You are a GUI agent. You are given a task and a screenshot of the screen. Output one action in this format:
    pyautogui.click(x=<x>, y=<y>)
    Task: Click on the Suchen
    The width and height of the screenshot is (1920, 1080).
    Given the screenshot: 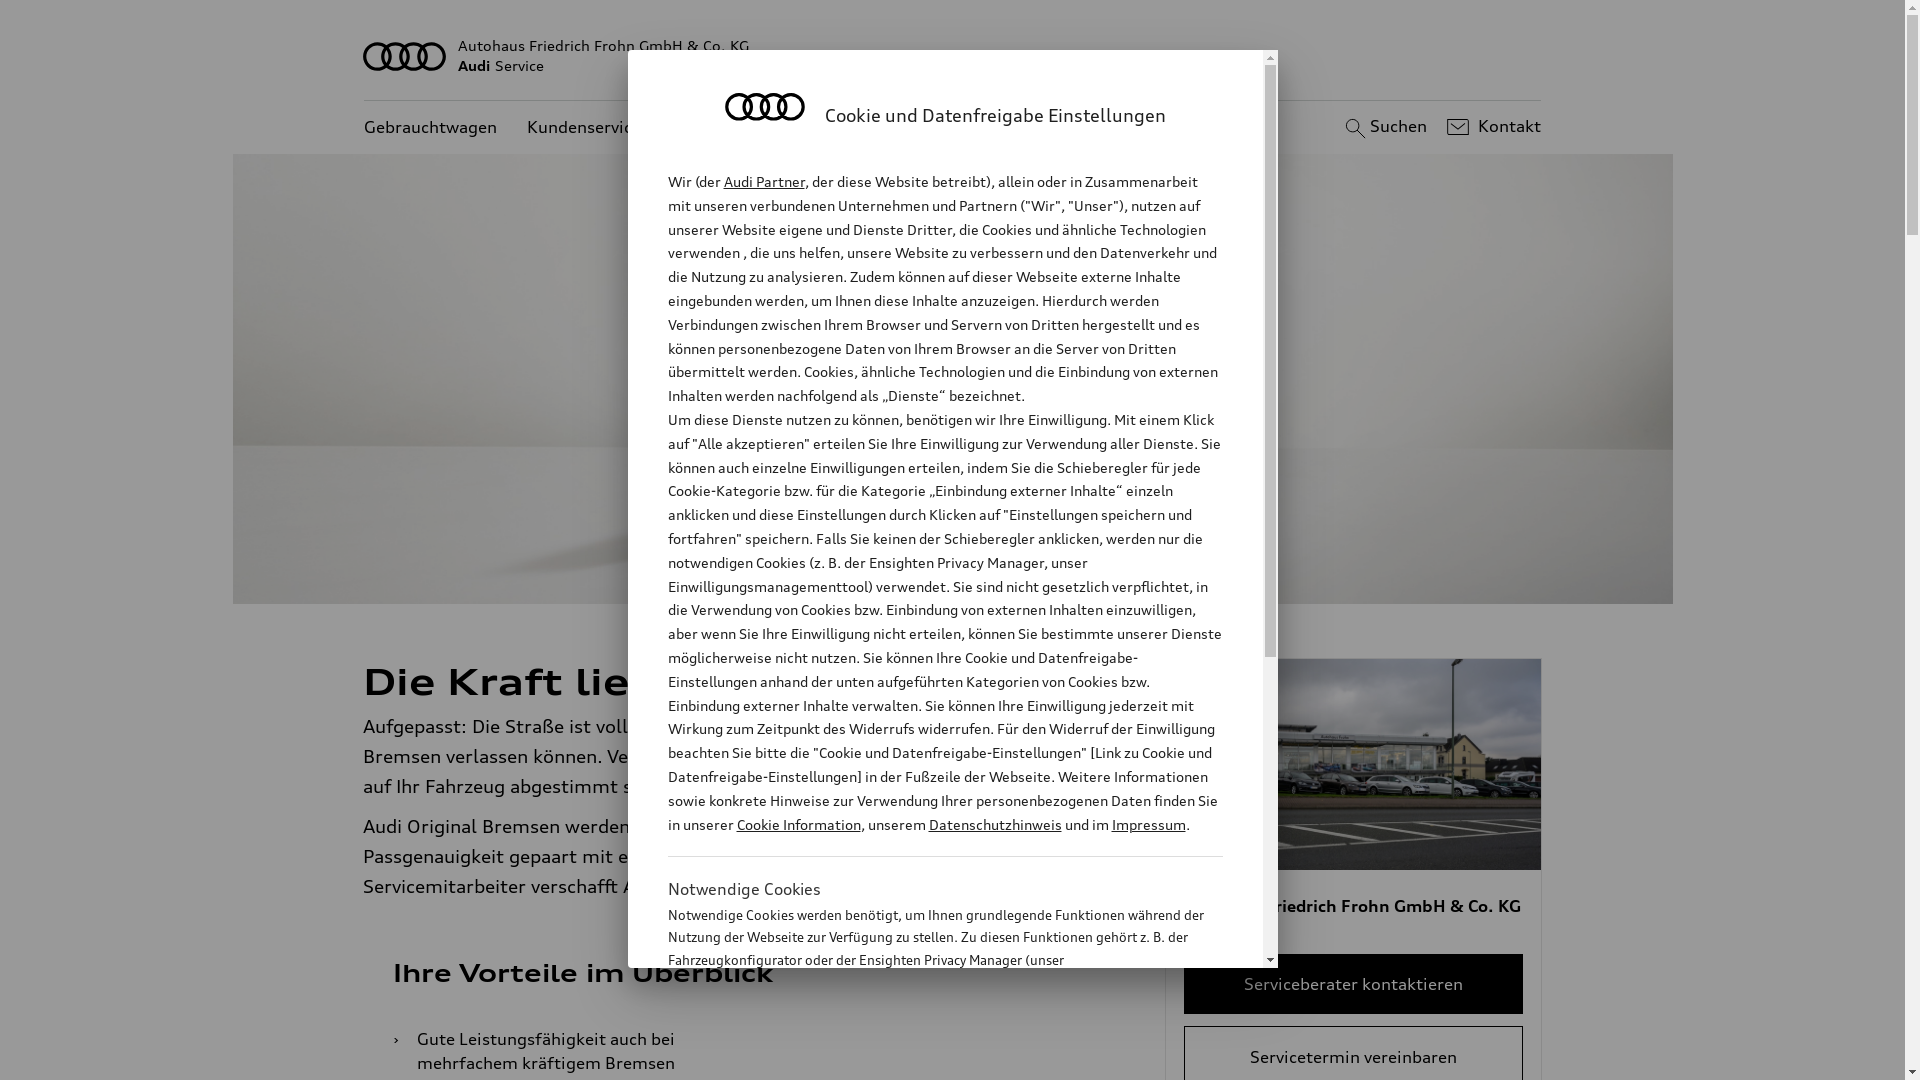 What is the action you would take?
    pyautogui.click(x=1384, y=127)
    